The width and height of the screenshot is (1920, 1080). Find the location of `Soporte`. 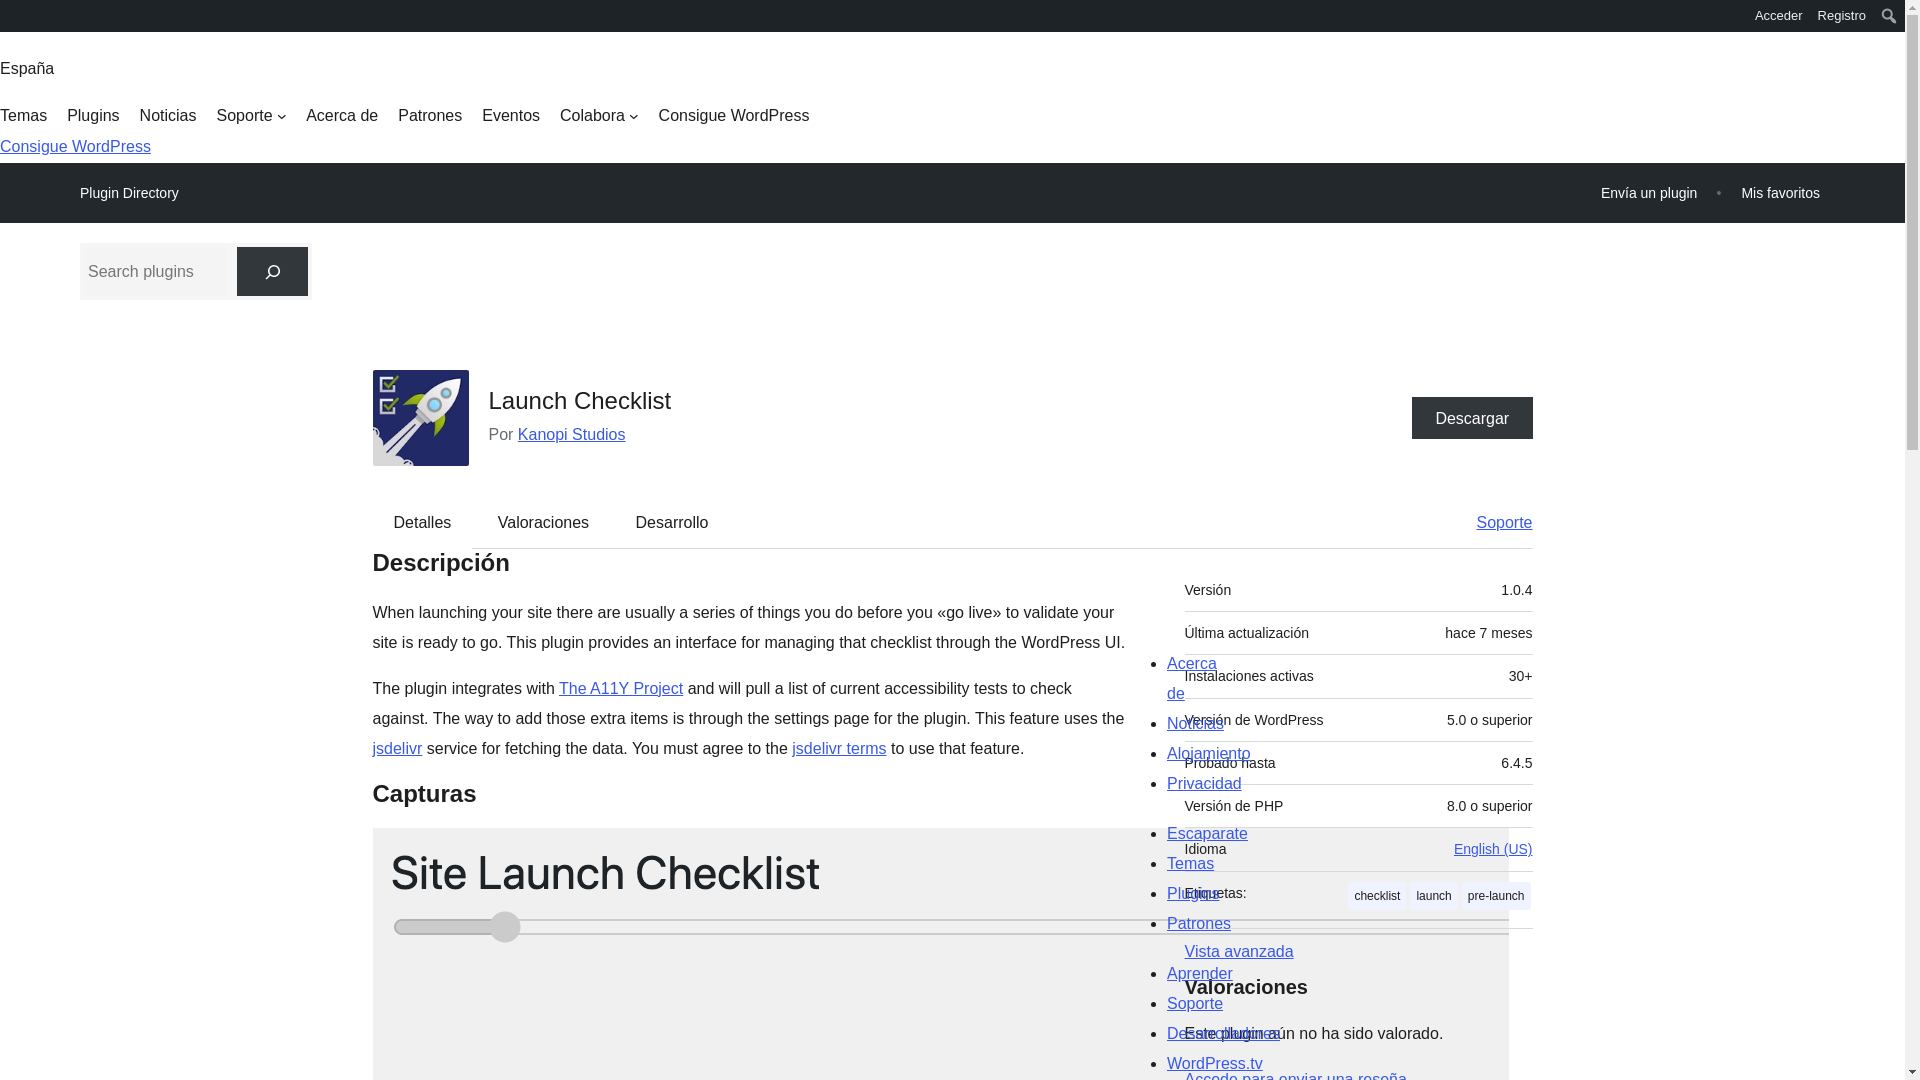

Soporte is located at coordinates (251, 116).